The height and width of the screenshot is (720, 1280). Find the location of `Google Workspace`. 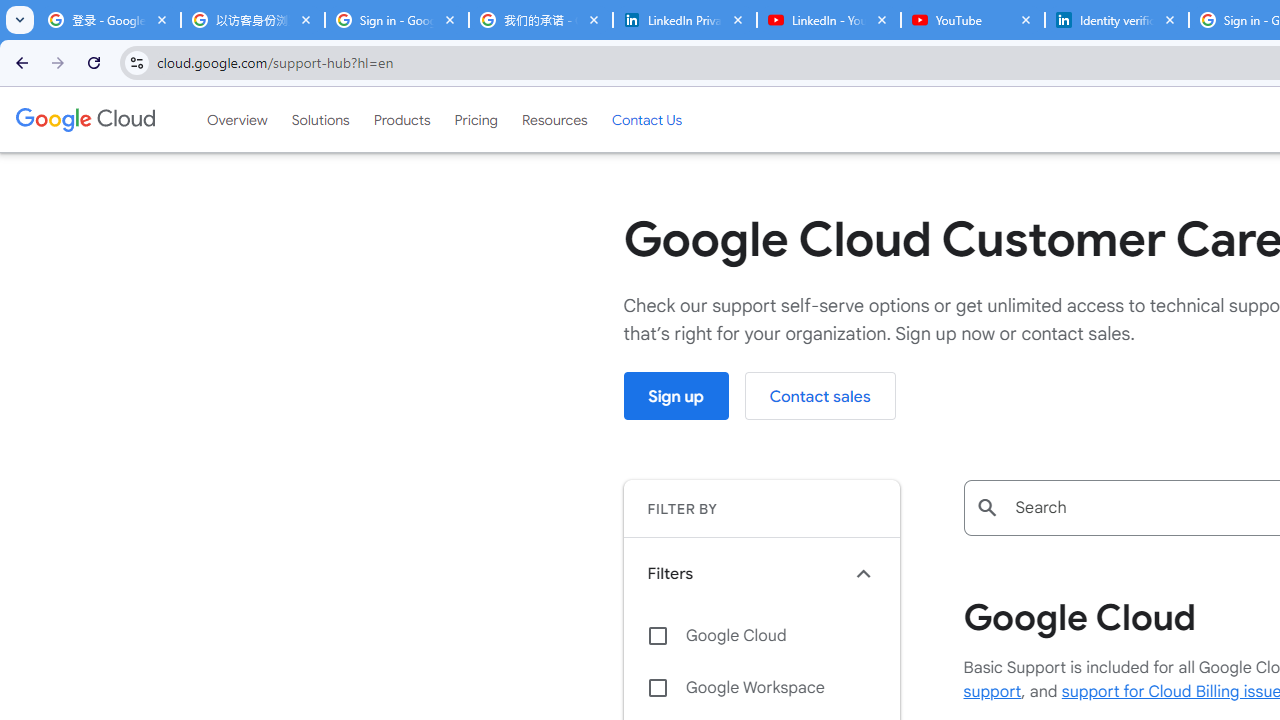

Google Workspace is located at coordinates (761, 688).